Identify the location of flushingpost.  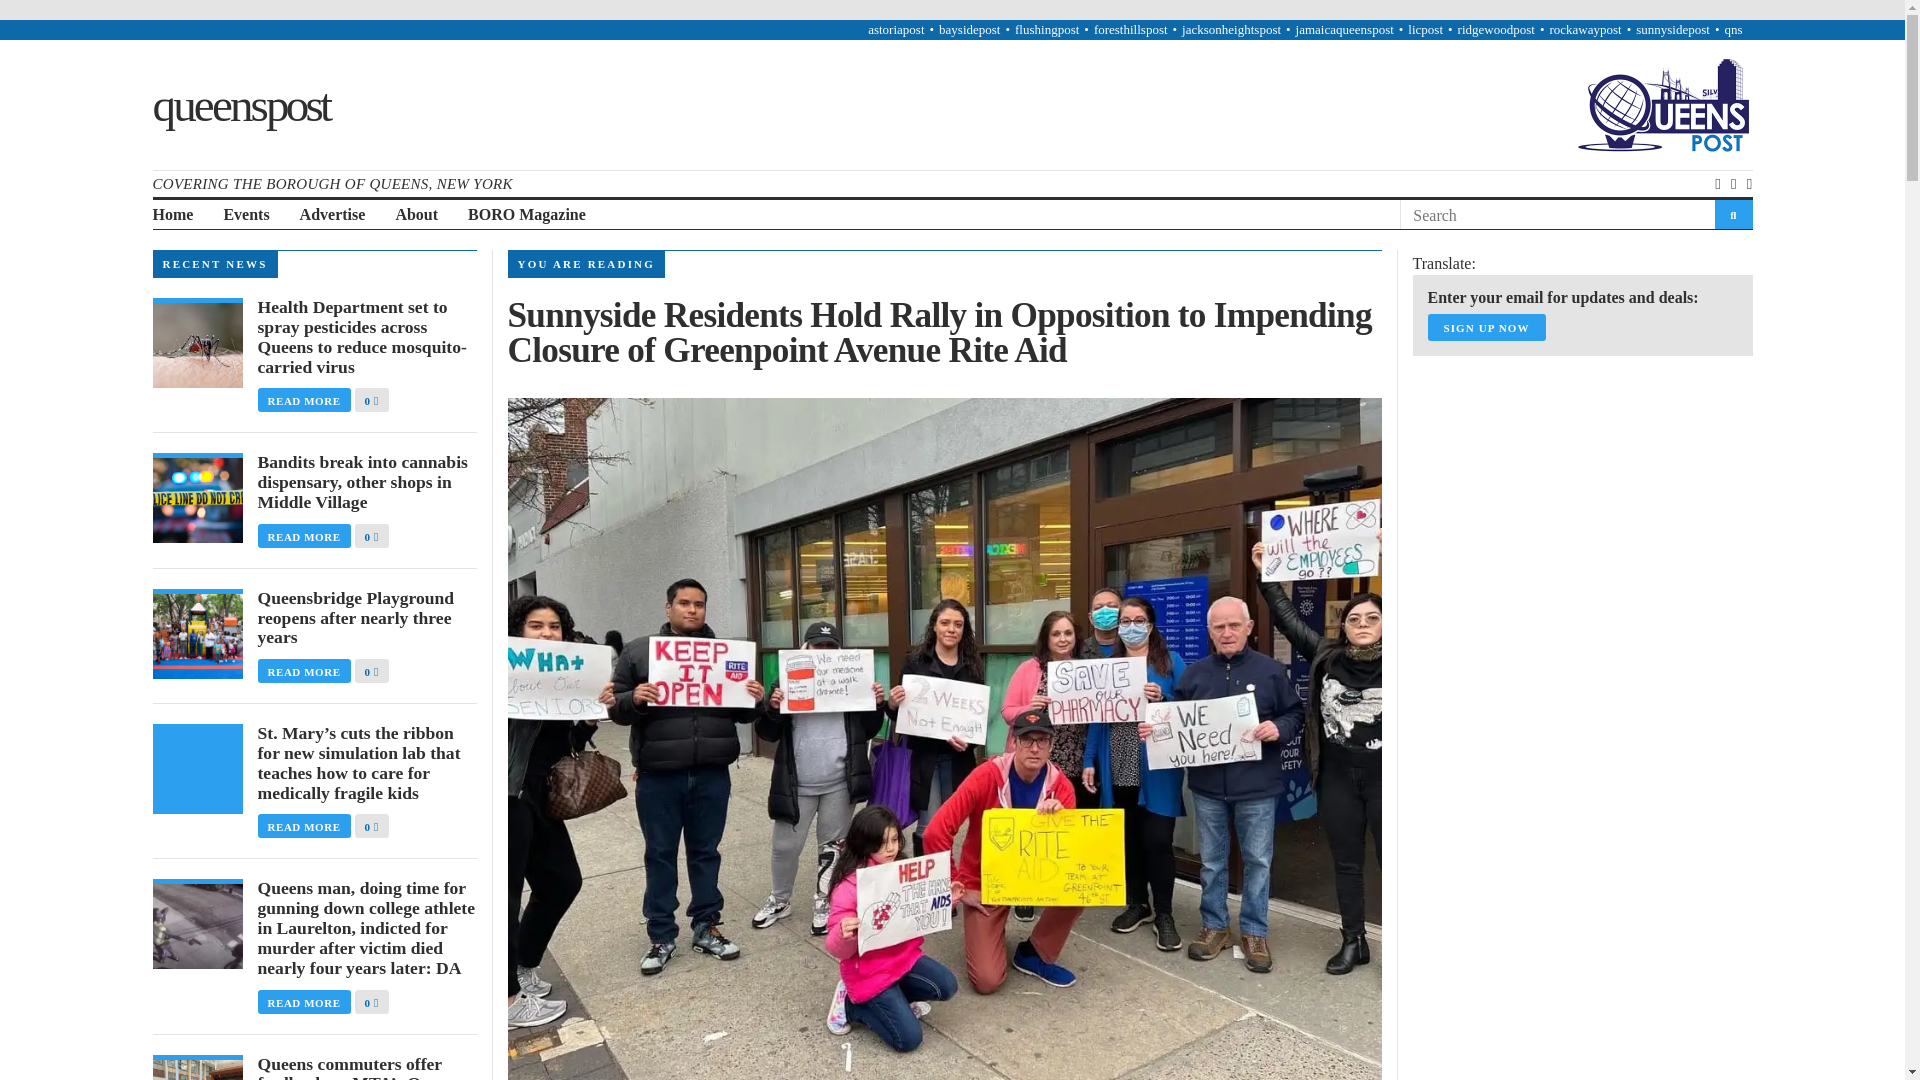
(1047, 28).